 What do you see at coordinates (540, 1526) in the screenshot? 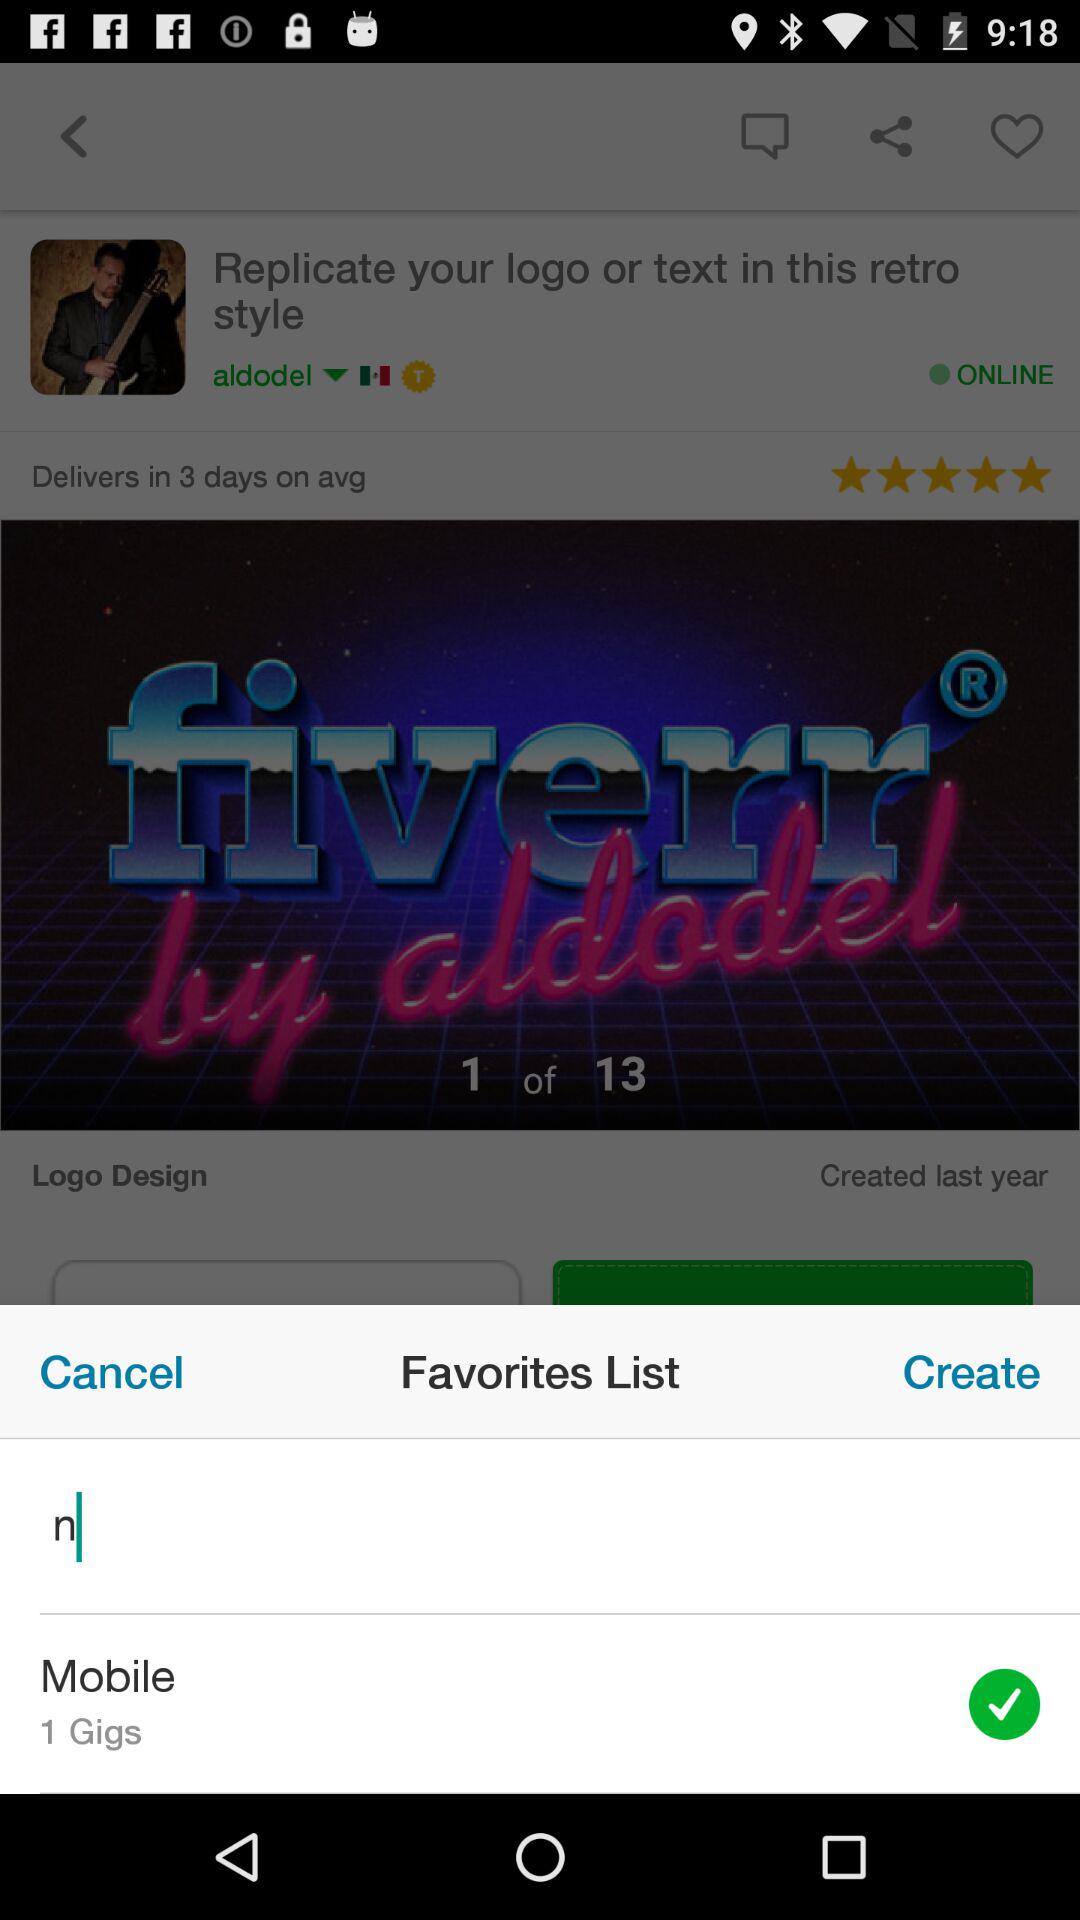
I see `select the n icon` at bounding box center [540, 1526].